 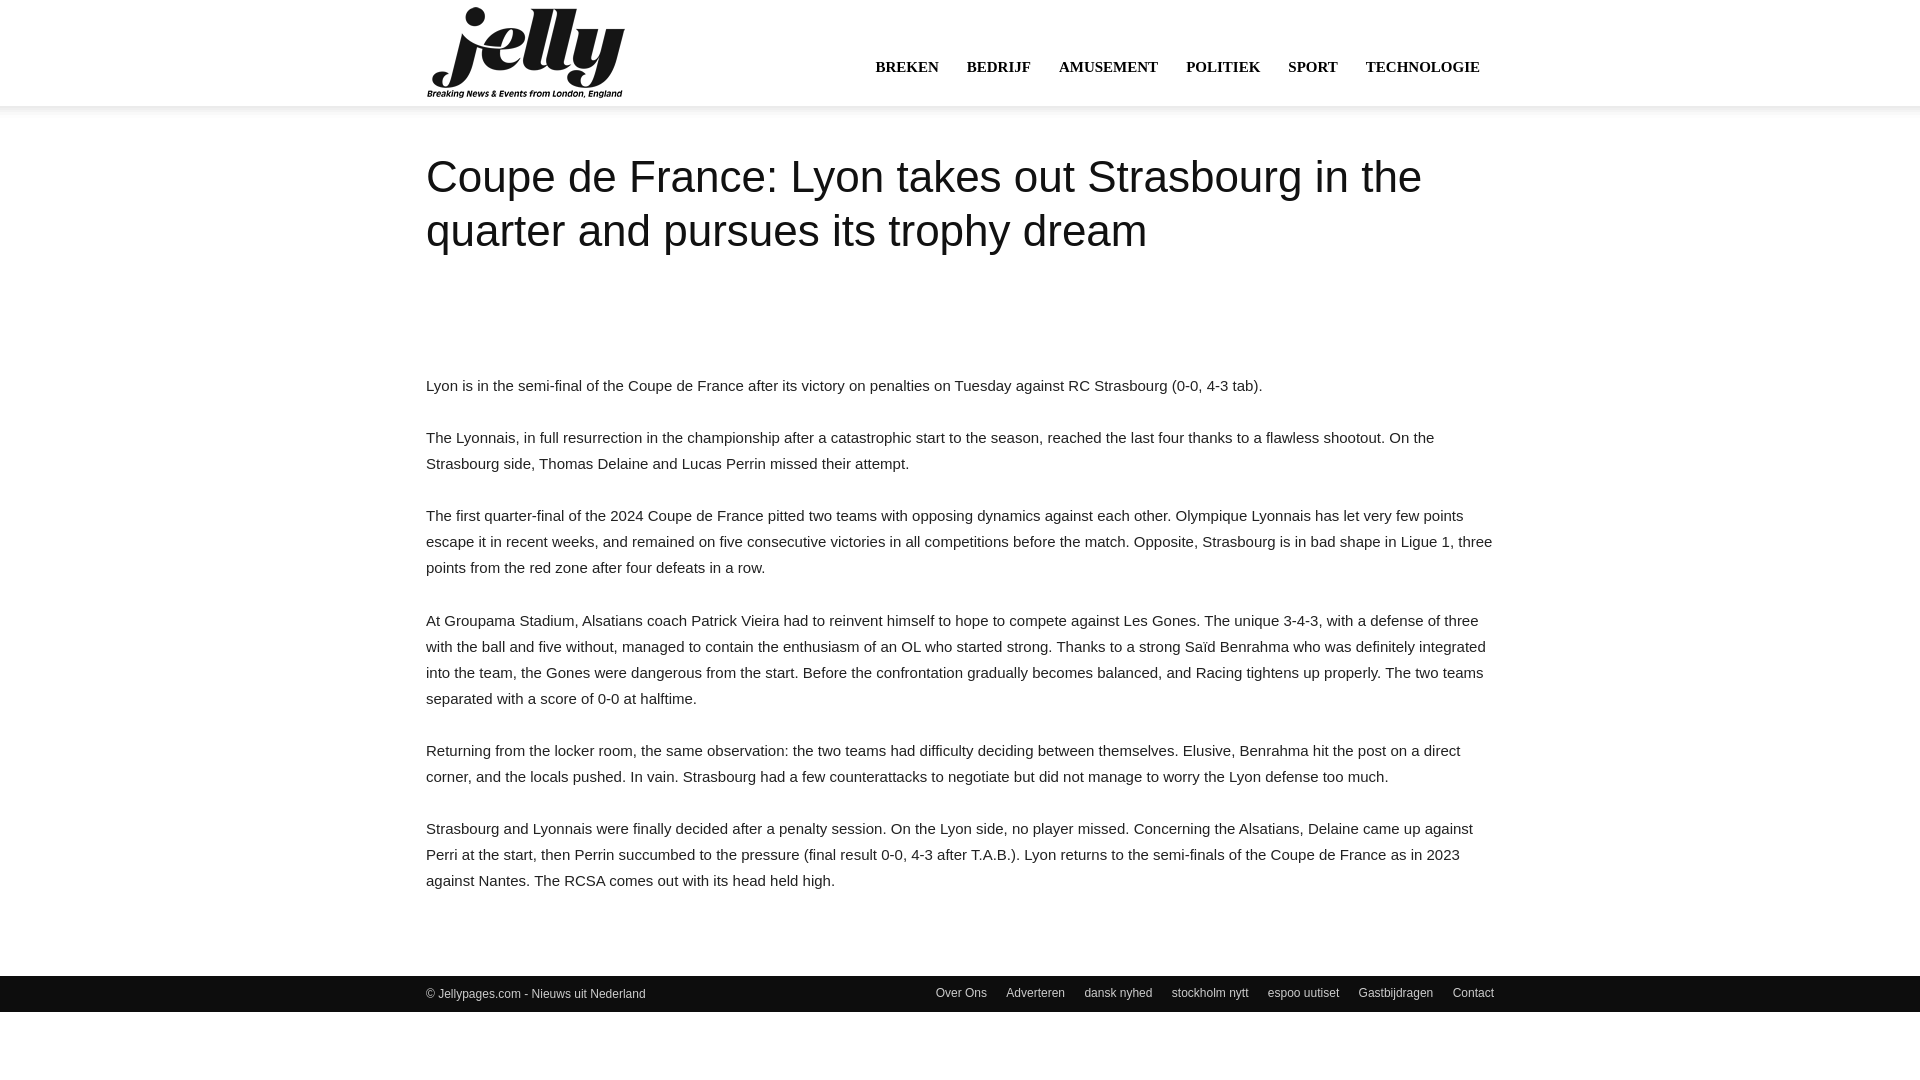 What do you see at coordinates (906, 66) in the screenshot?
I see `BREKEN` at bounding box center [906, 66].